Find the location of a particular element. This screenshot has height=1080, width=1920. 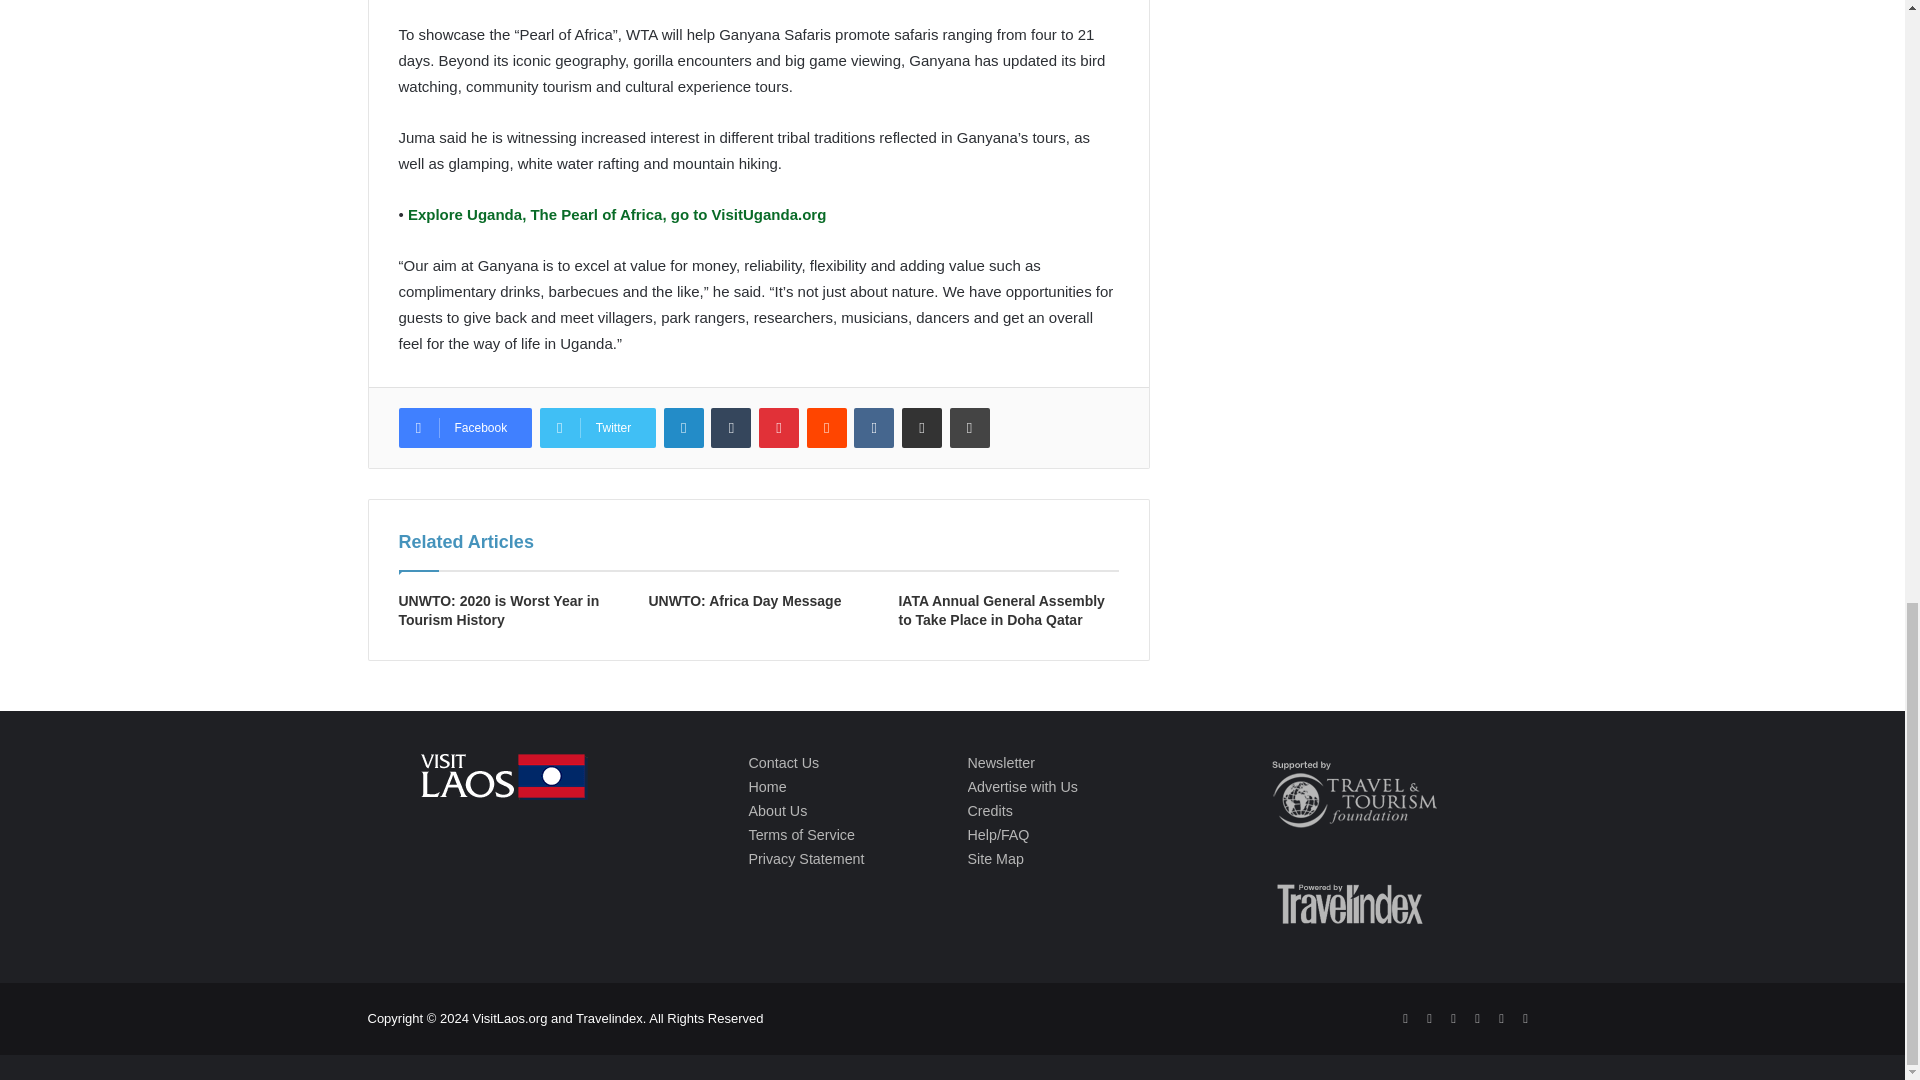

LinkedIn is located at coordinates (684, 428).